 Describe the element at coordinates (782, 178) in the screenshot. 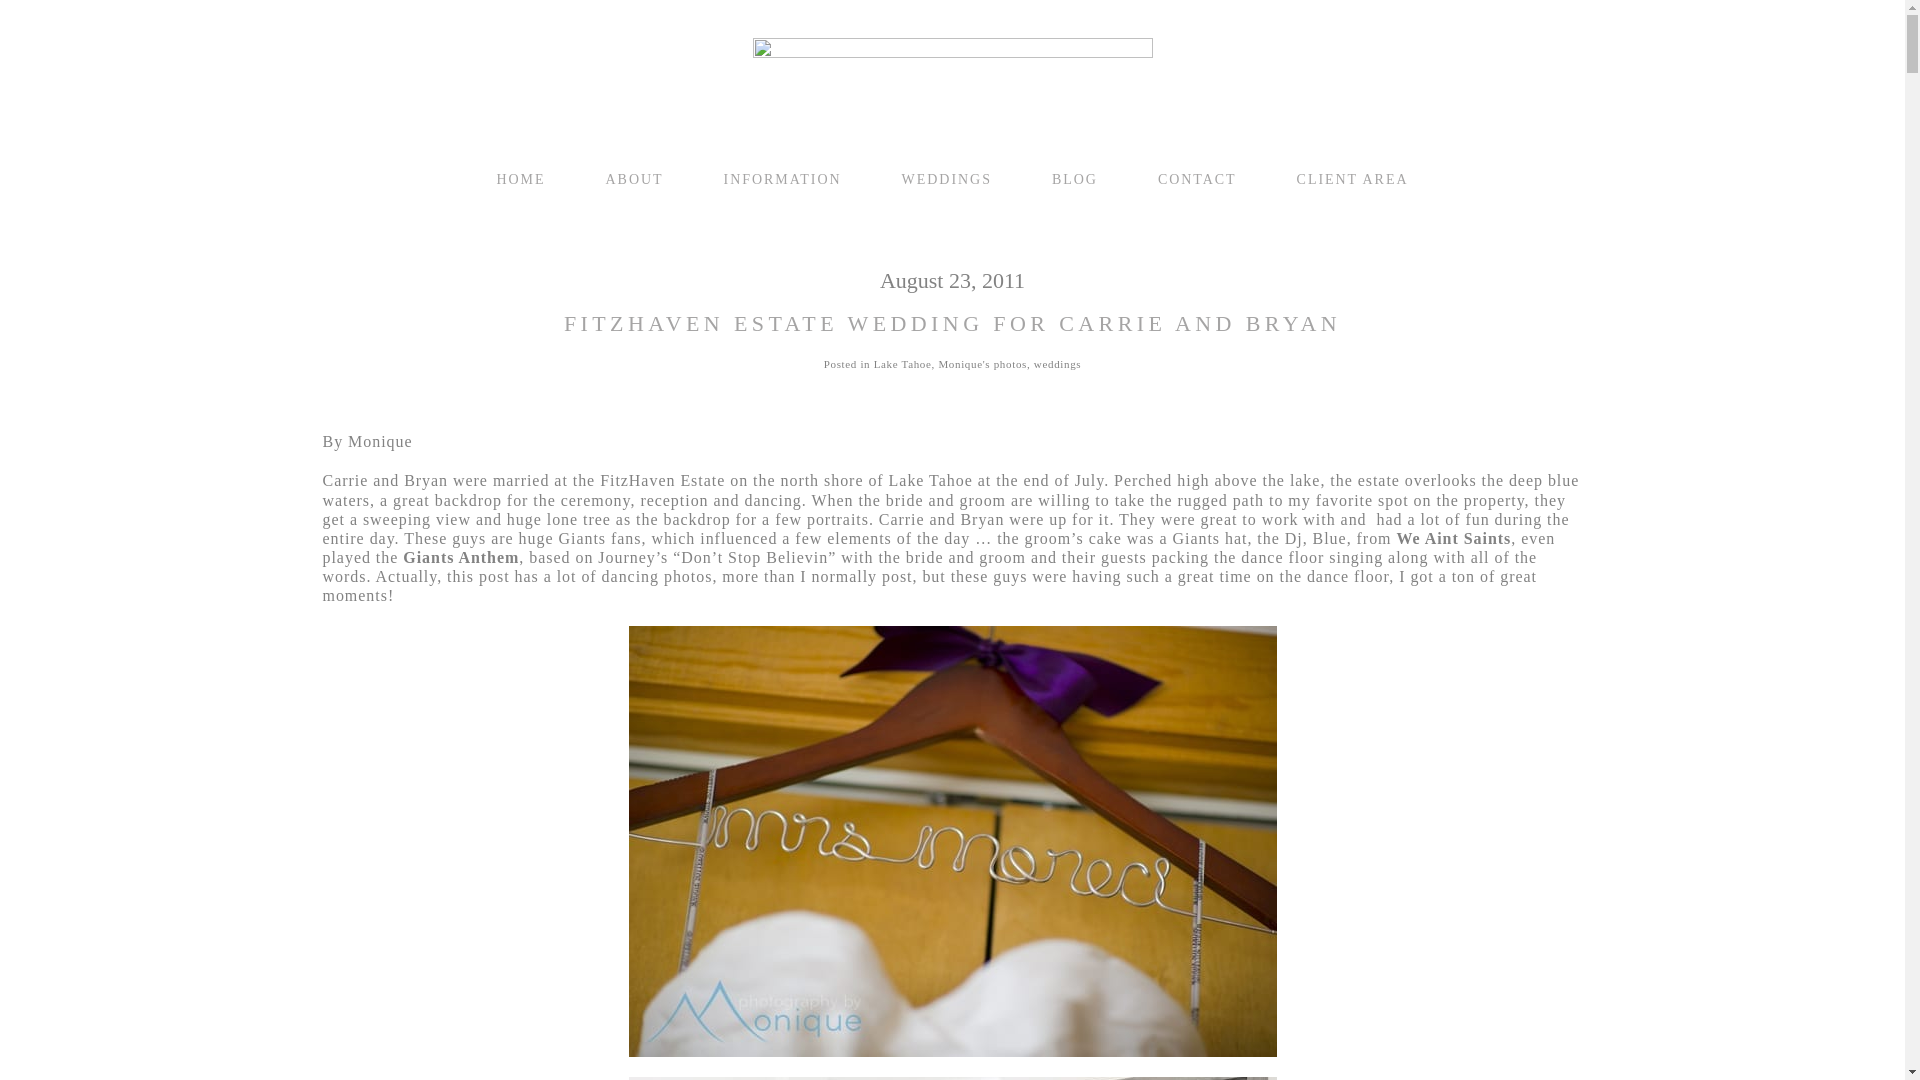

I see `INFORMATION` at that location.